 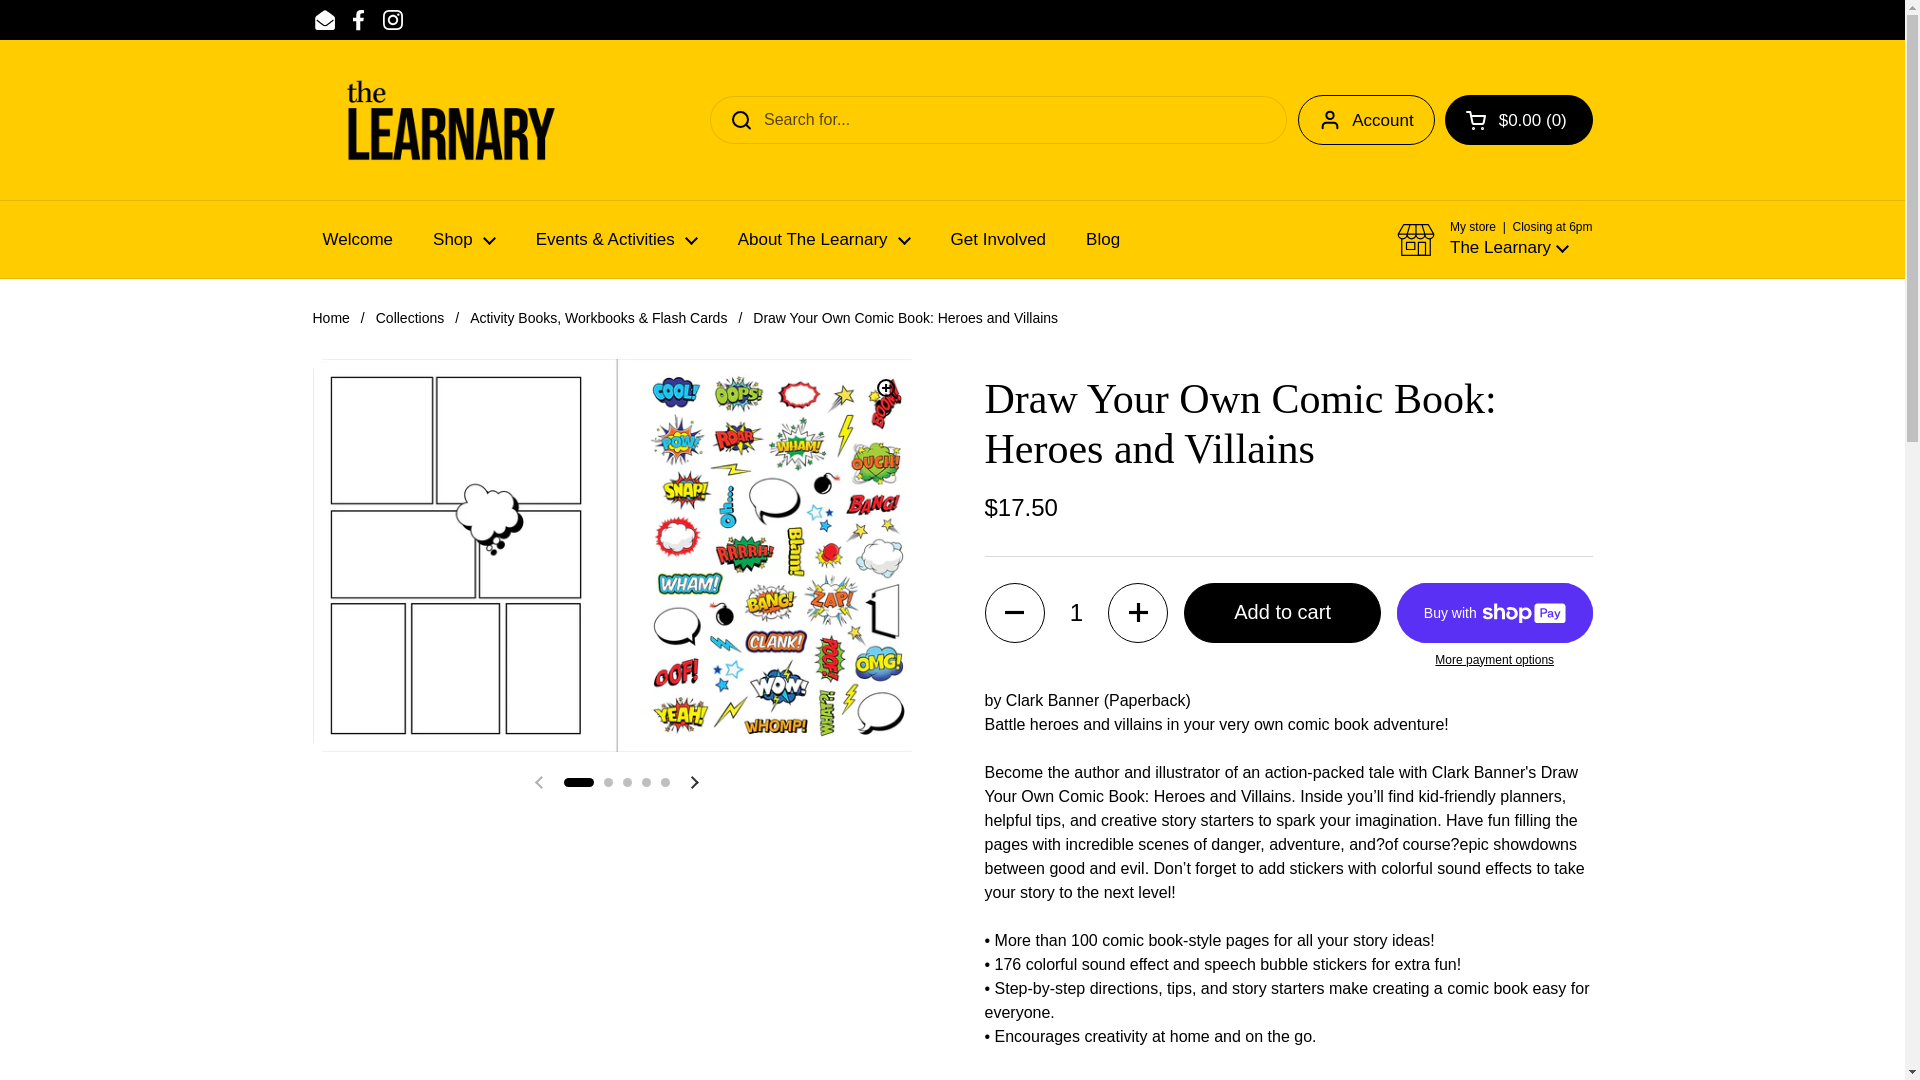 I want to click on 1, so click(x=1076, y=612).